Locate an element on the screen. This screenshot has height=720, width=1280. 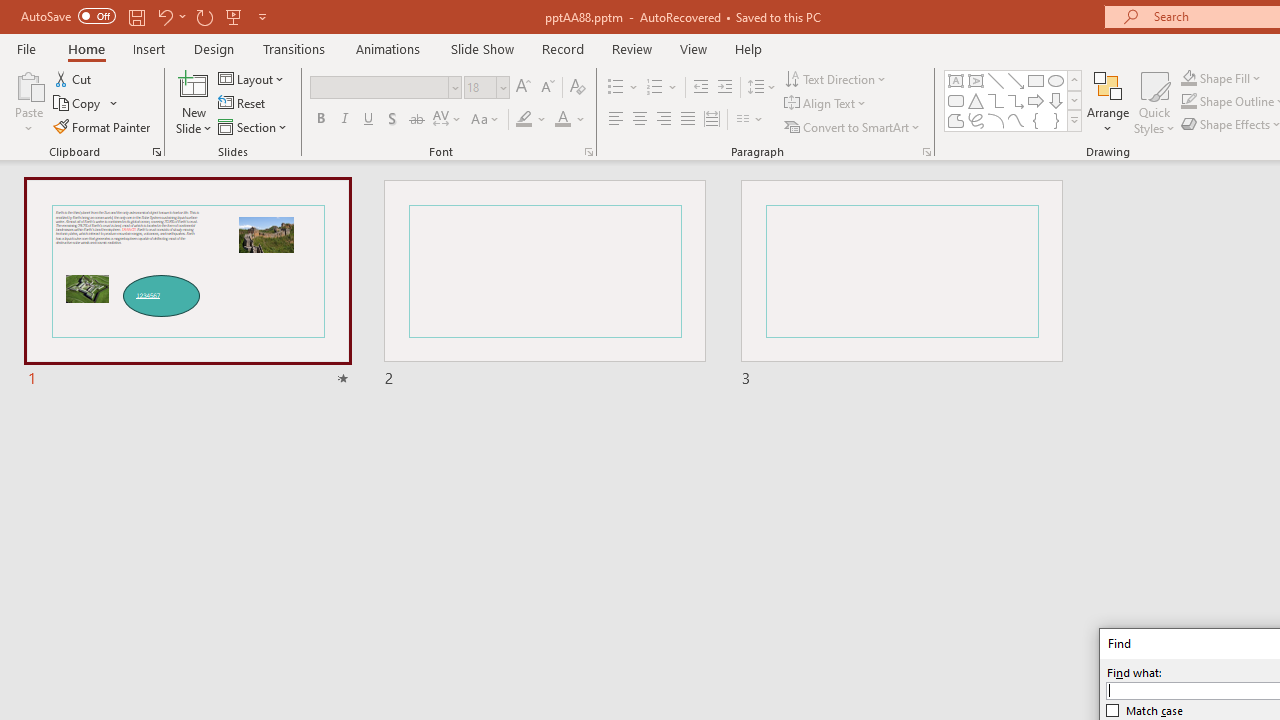
Shape Fill Aqua, Accent 2 is located at coordinates (1188, 78).